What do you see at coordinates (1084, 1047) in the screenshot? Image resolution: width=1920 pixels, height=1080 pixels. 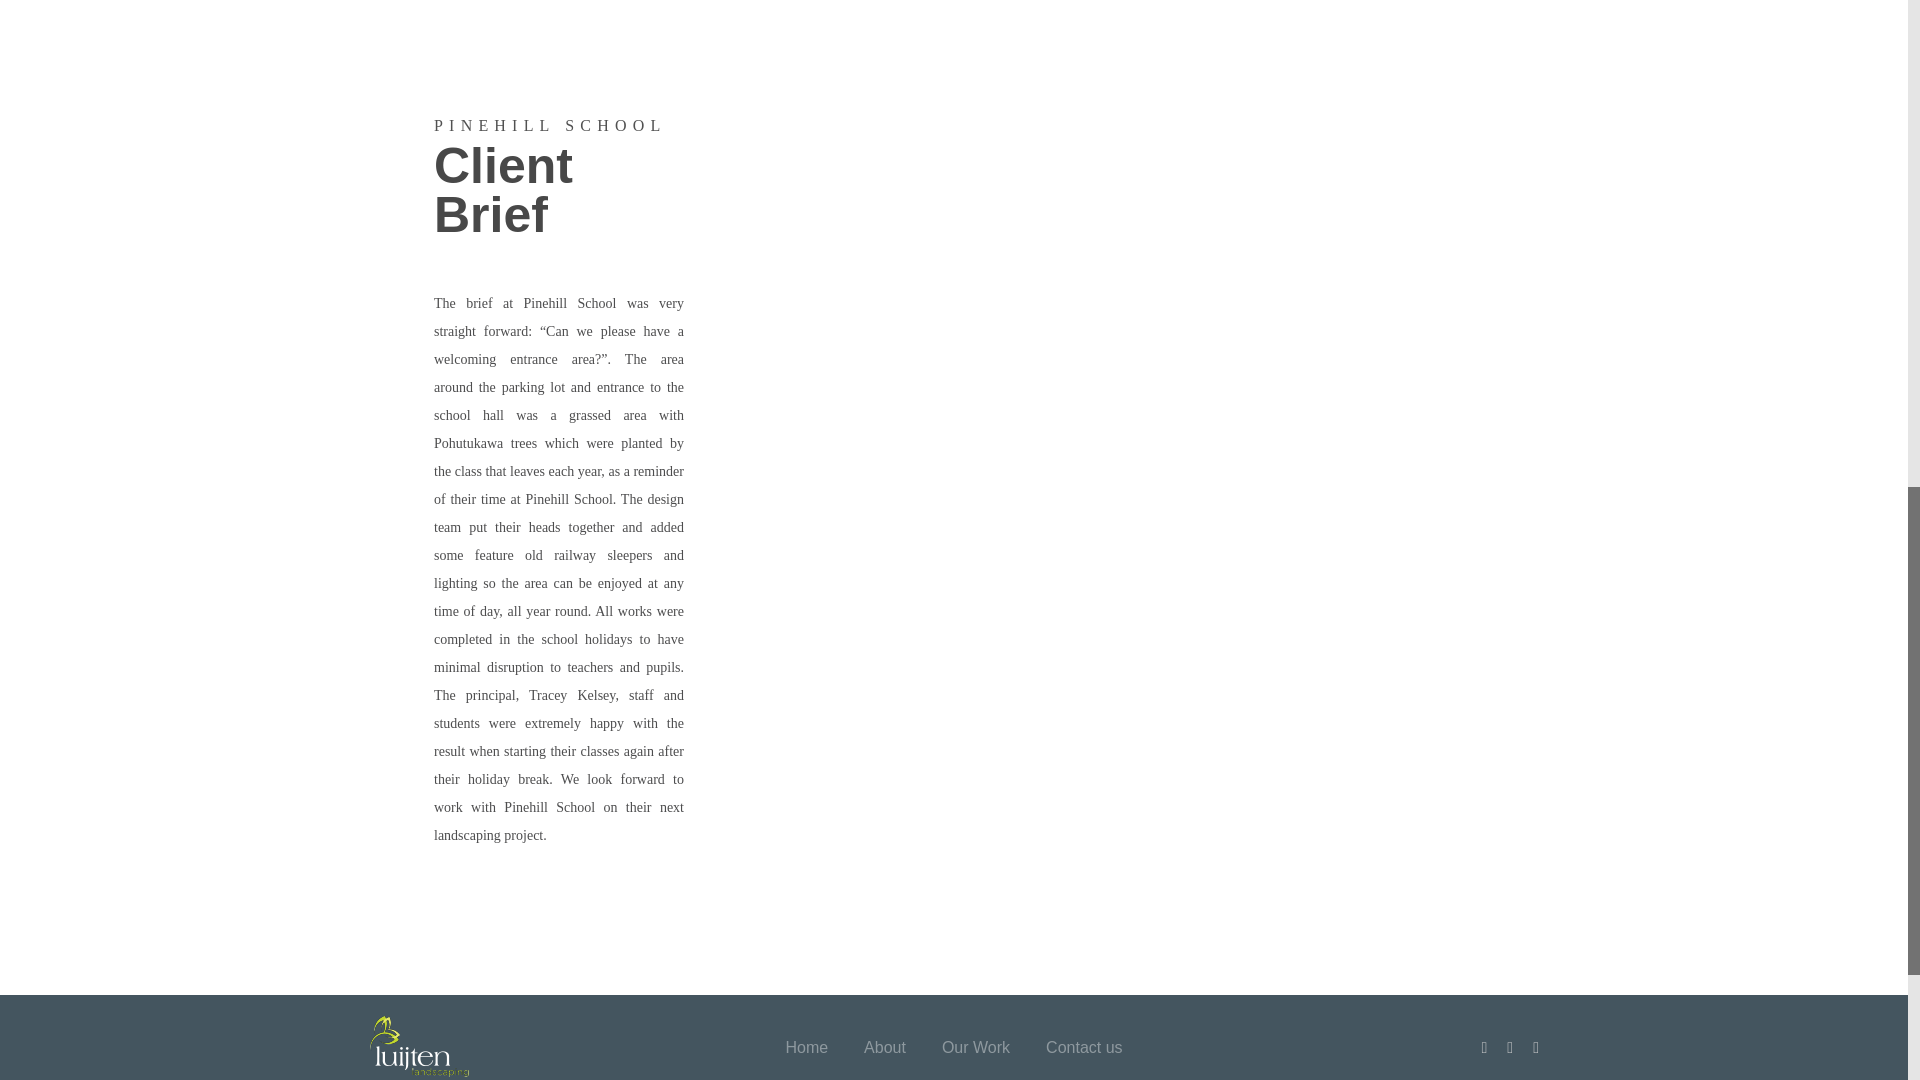 I see `Contact us` at bounding box center [1084, 1047].